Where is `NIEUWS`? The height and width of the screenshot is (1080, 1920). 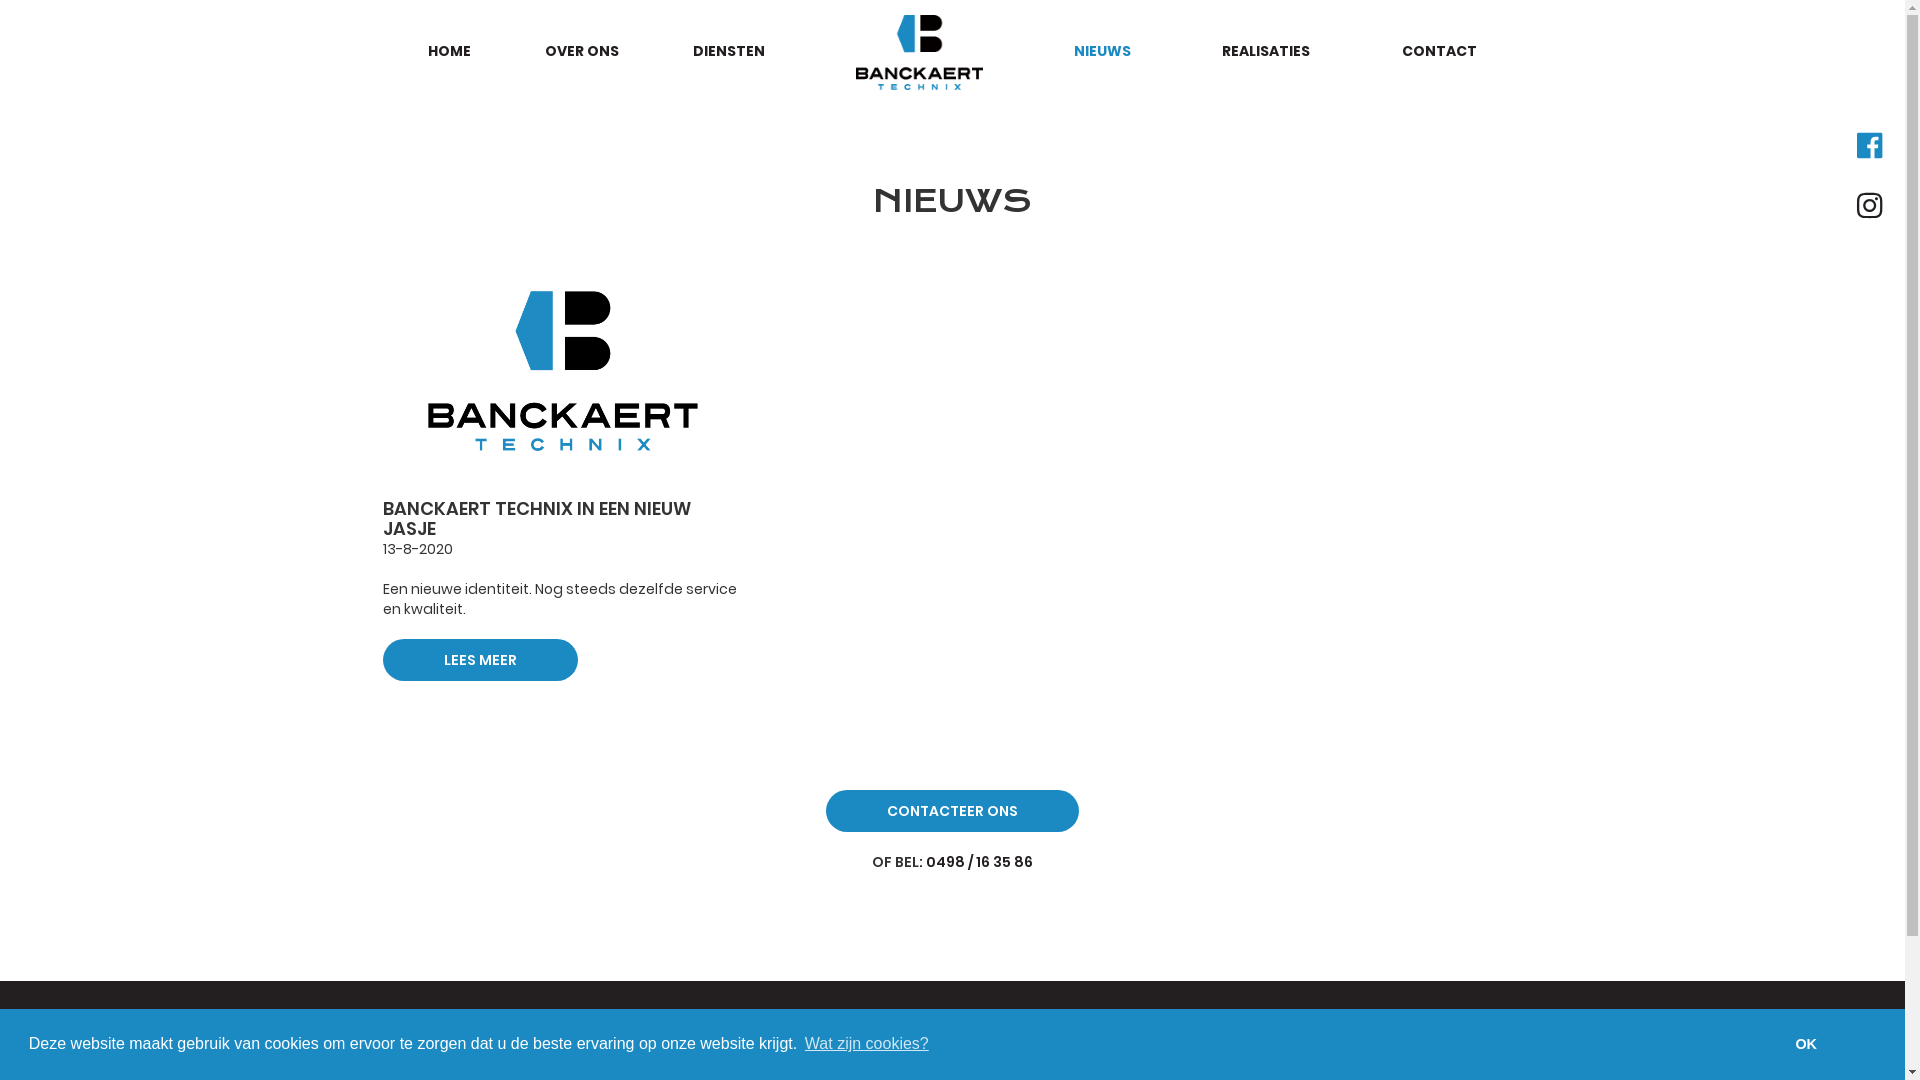
NIEUWS is located at coordinates (1102, 51).